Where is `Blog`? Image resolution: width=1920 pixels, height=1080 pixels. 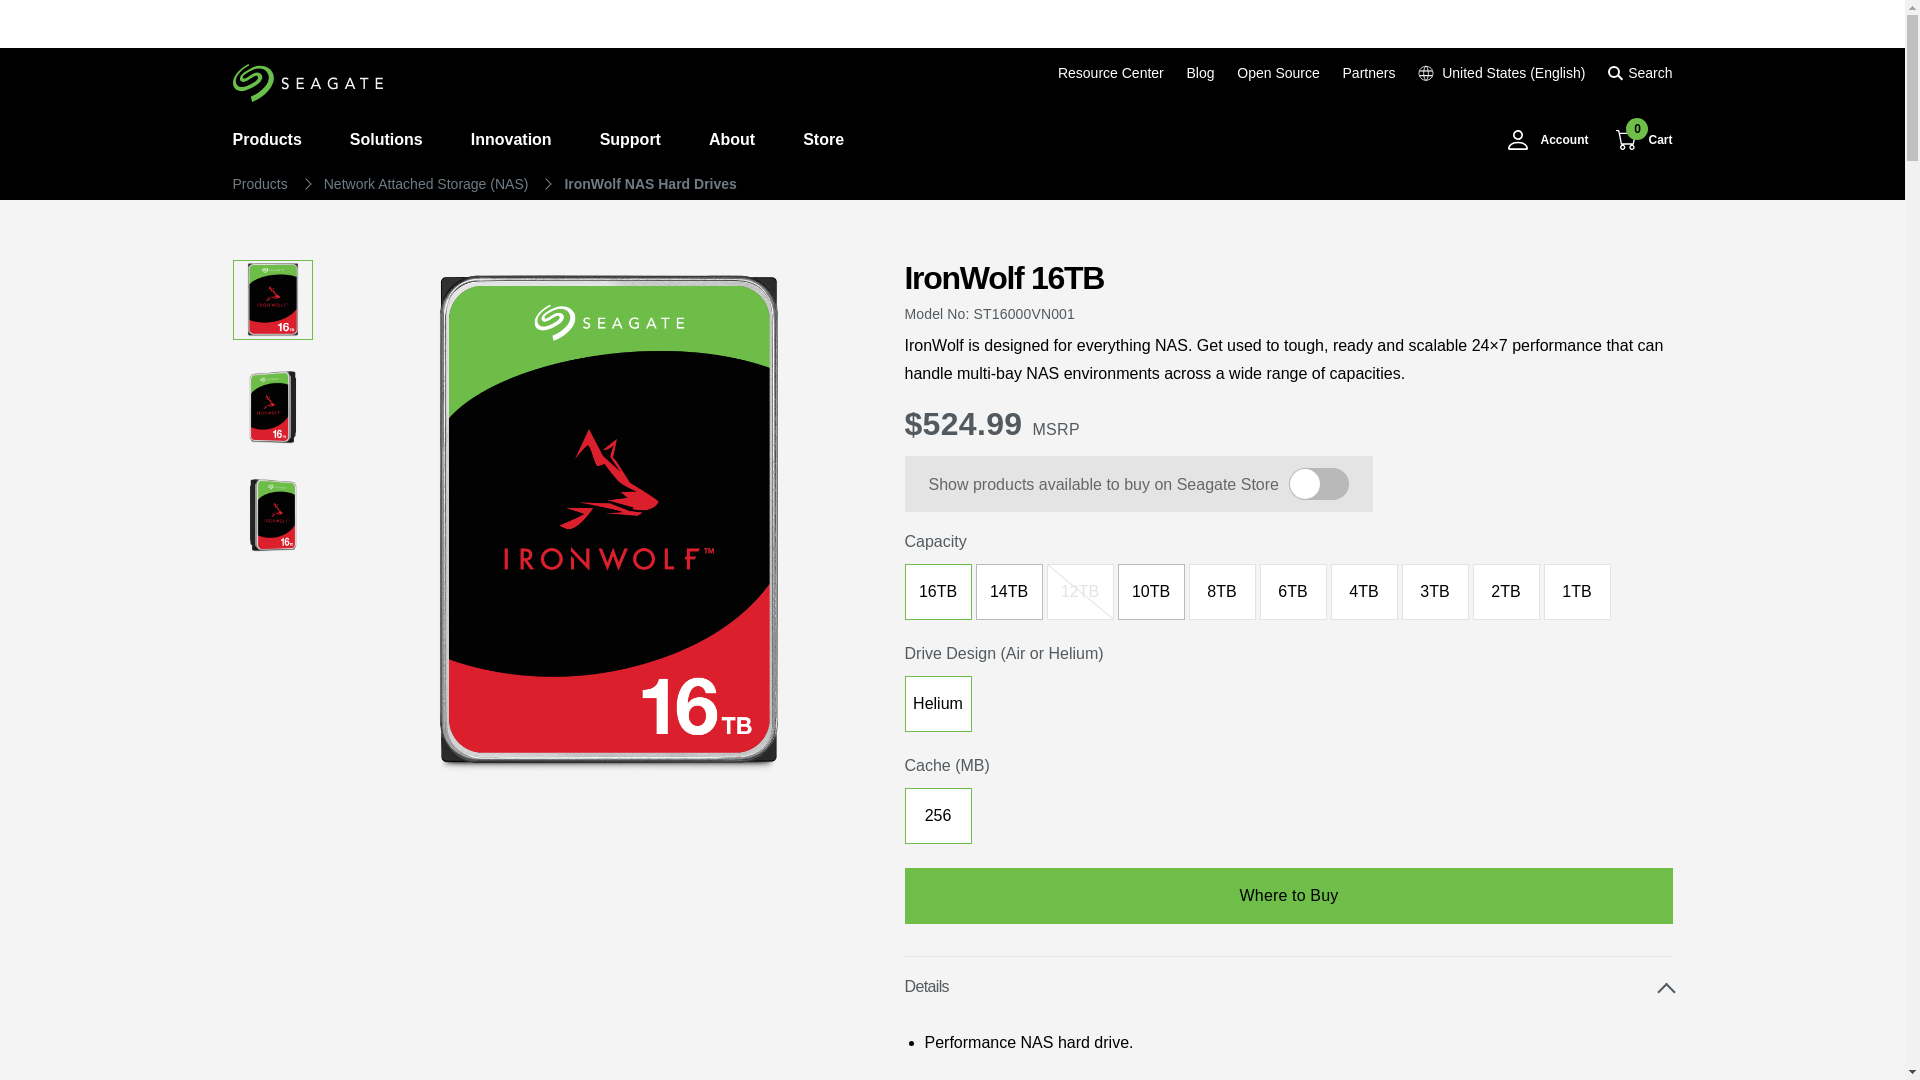 Blog is located at coordinates (1200, 72).